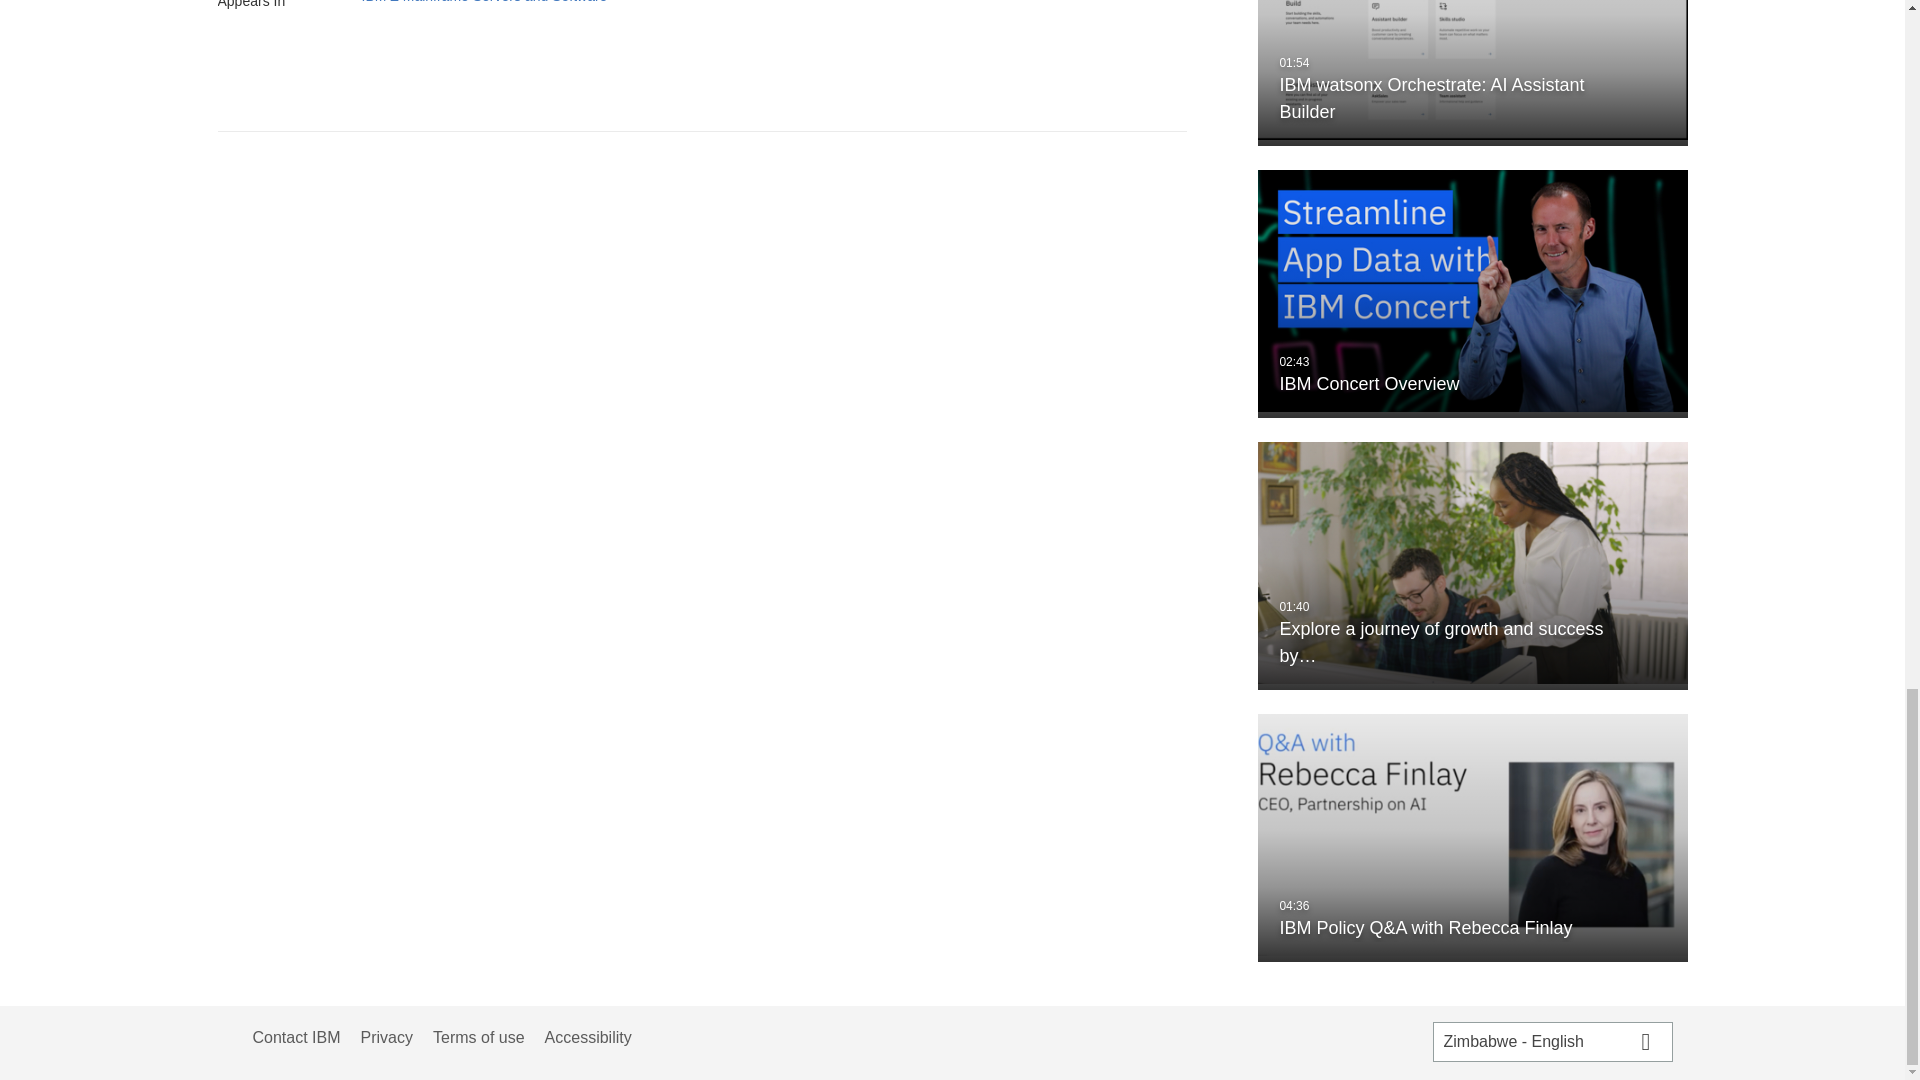  What do you see at coordinates (1472, 293) in the screenshot?
I see `IBM Concert Overview` at bounding box center [1472, 293].